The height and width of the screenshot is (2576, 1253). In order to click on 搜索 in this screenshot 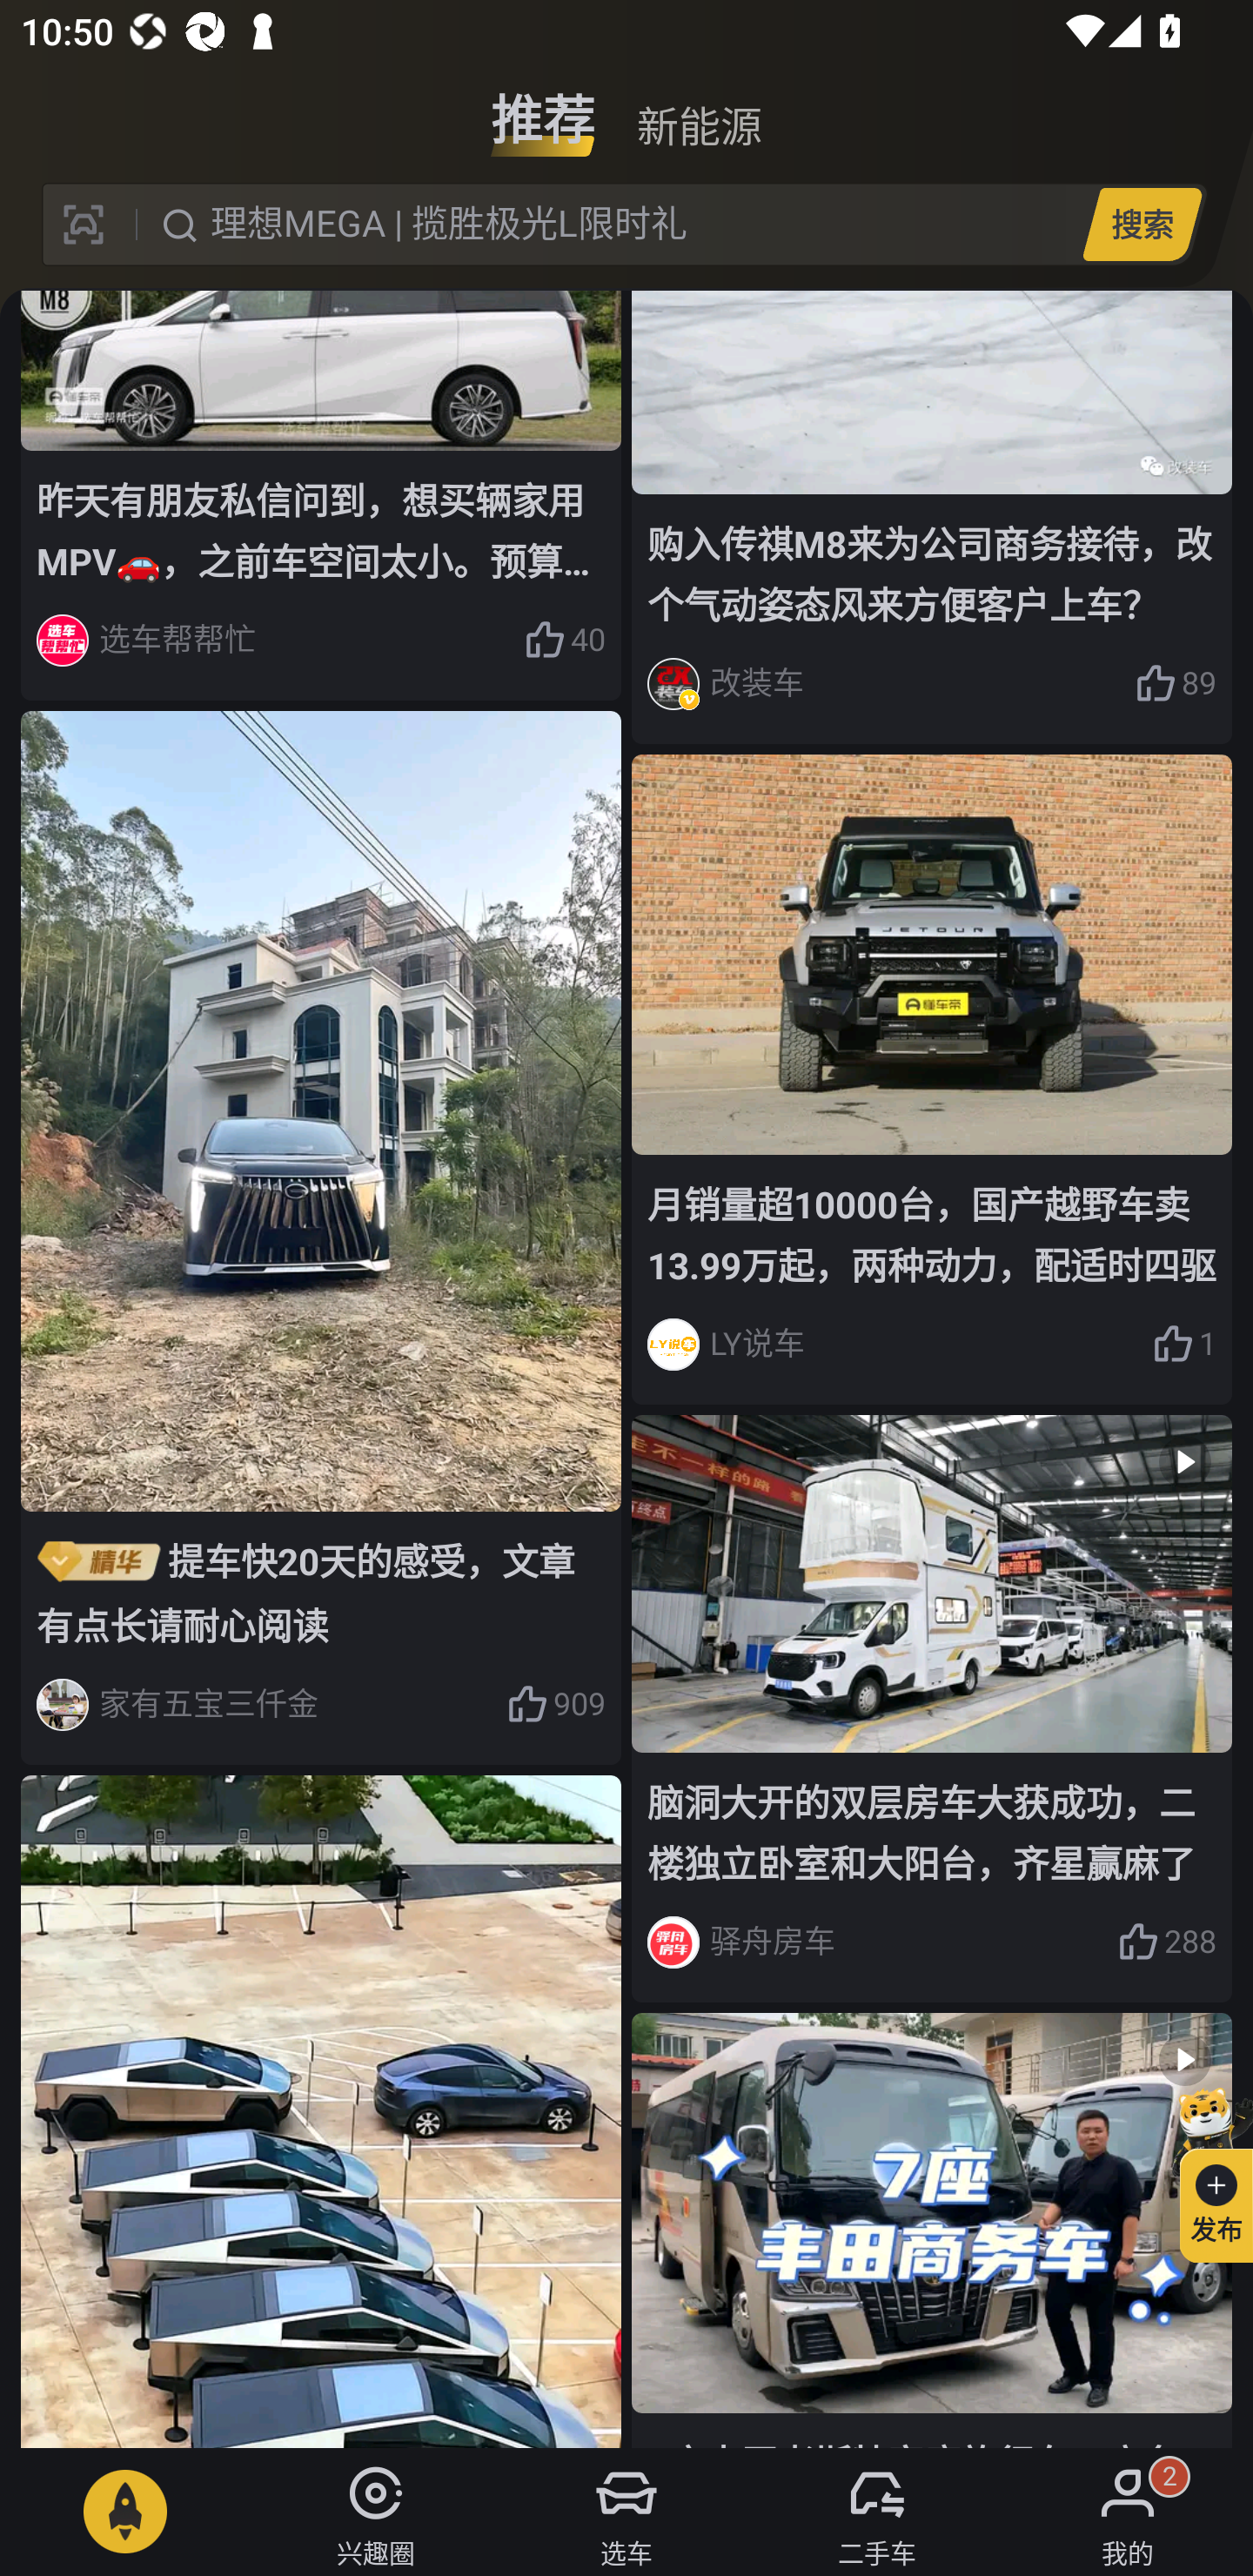, I will do `click(1142, 224)`.